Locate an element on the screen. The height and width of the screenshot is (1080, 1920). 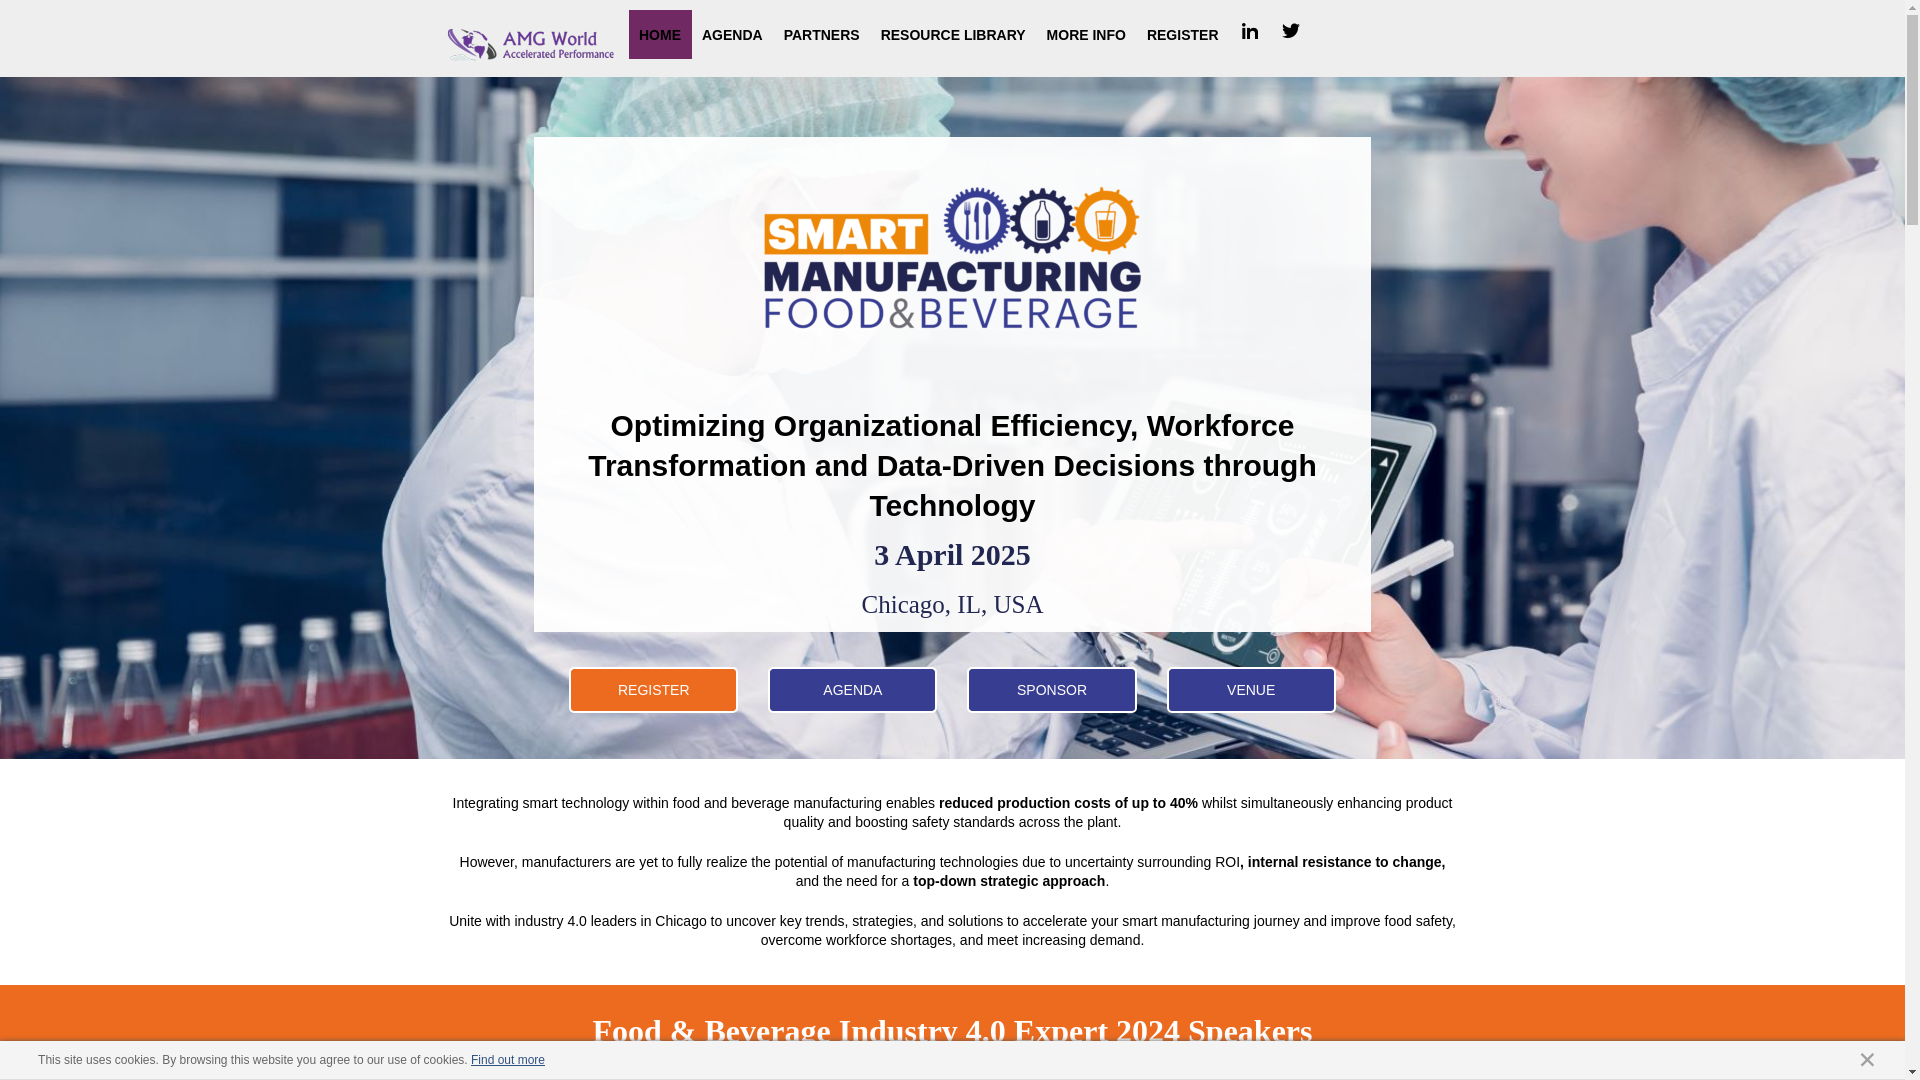
SPONSOR is located at coordinates (1052, 690).